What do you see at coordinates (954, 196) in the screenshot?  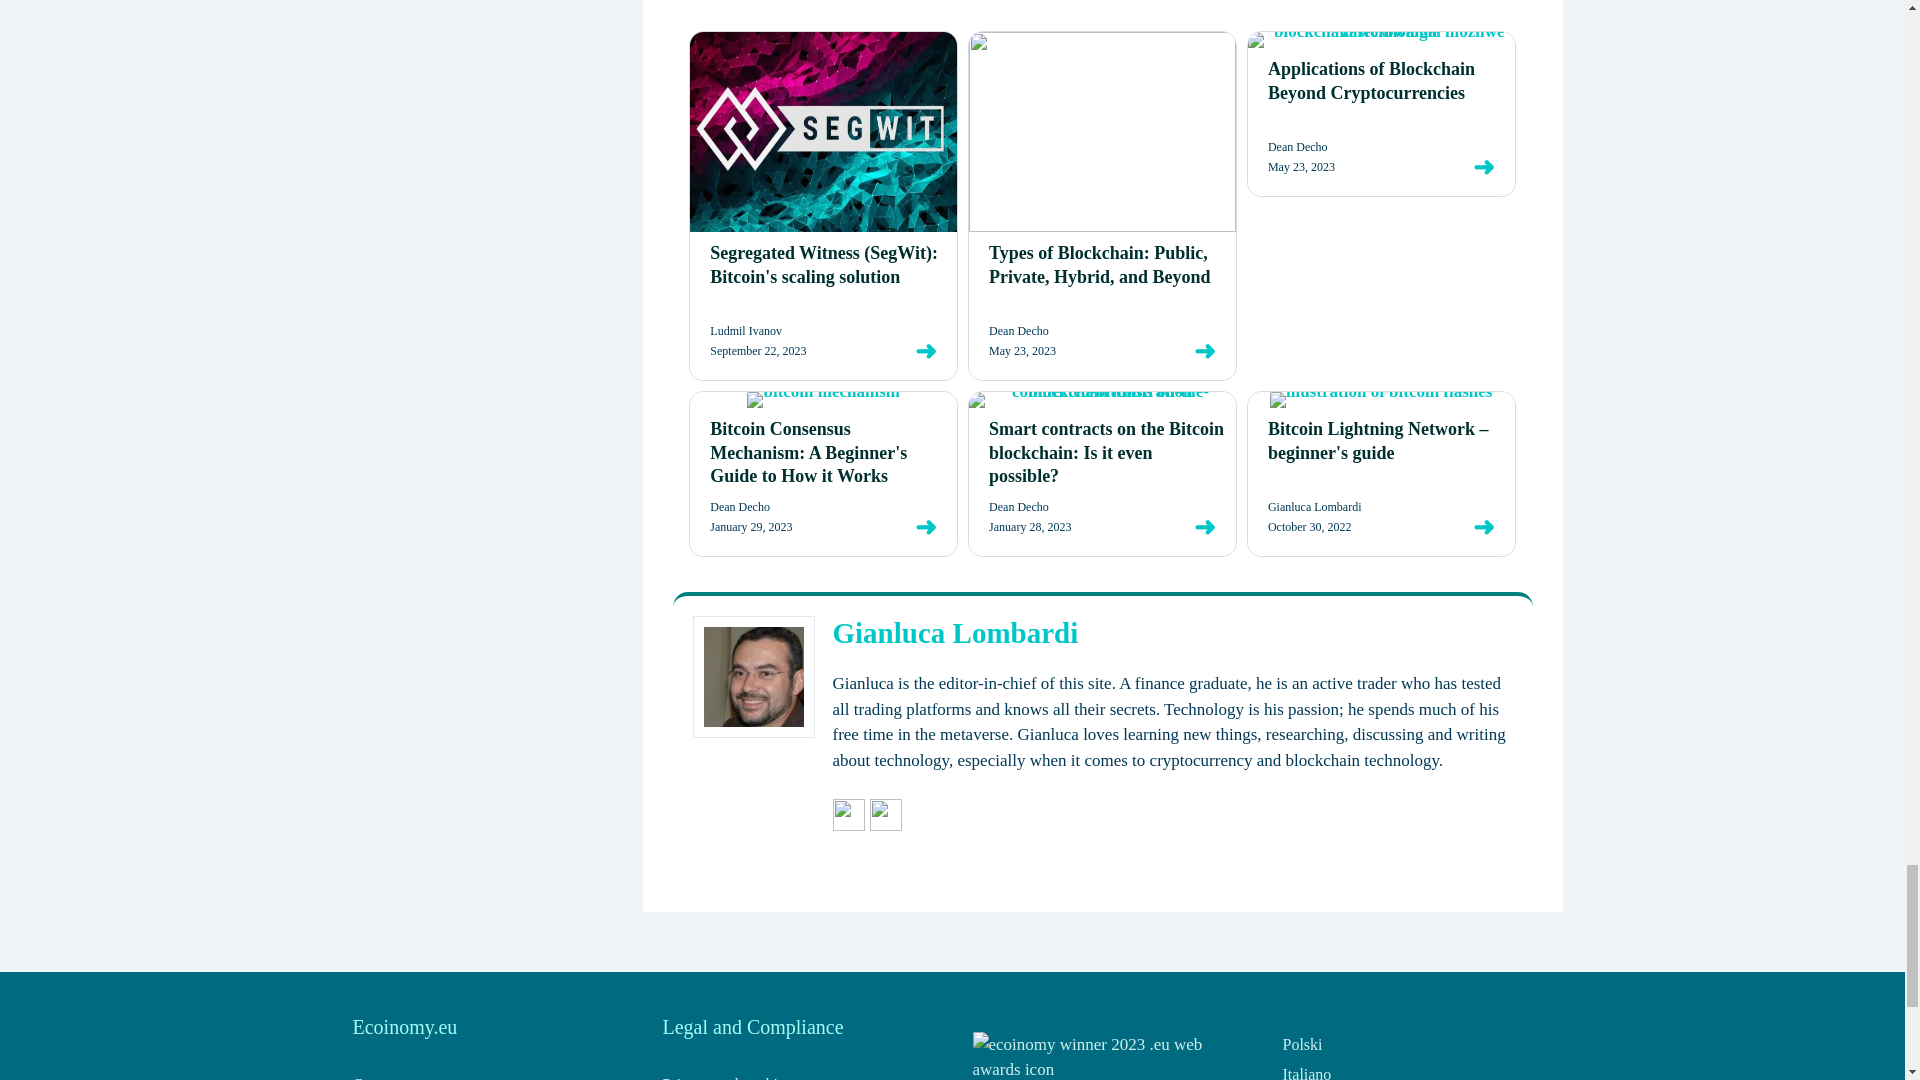 I see `Gianluca Lombardi` at bounding box center [954, 196].